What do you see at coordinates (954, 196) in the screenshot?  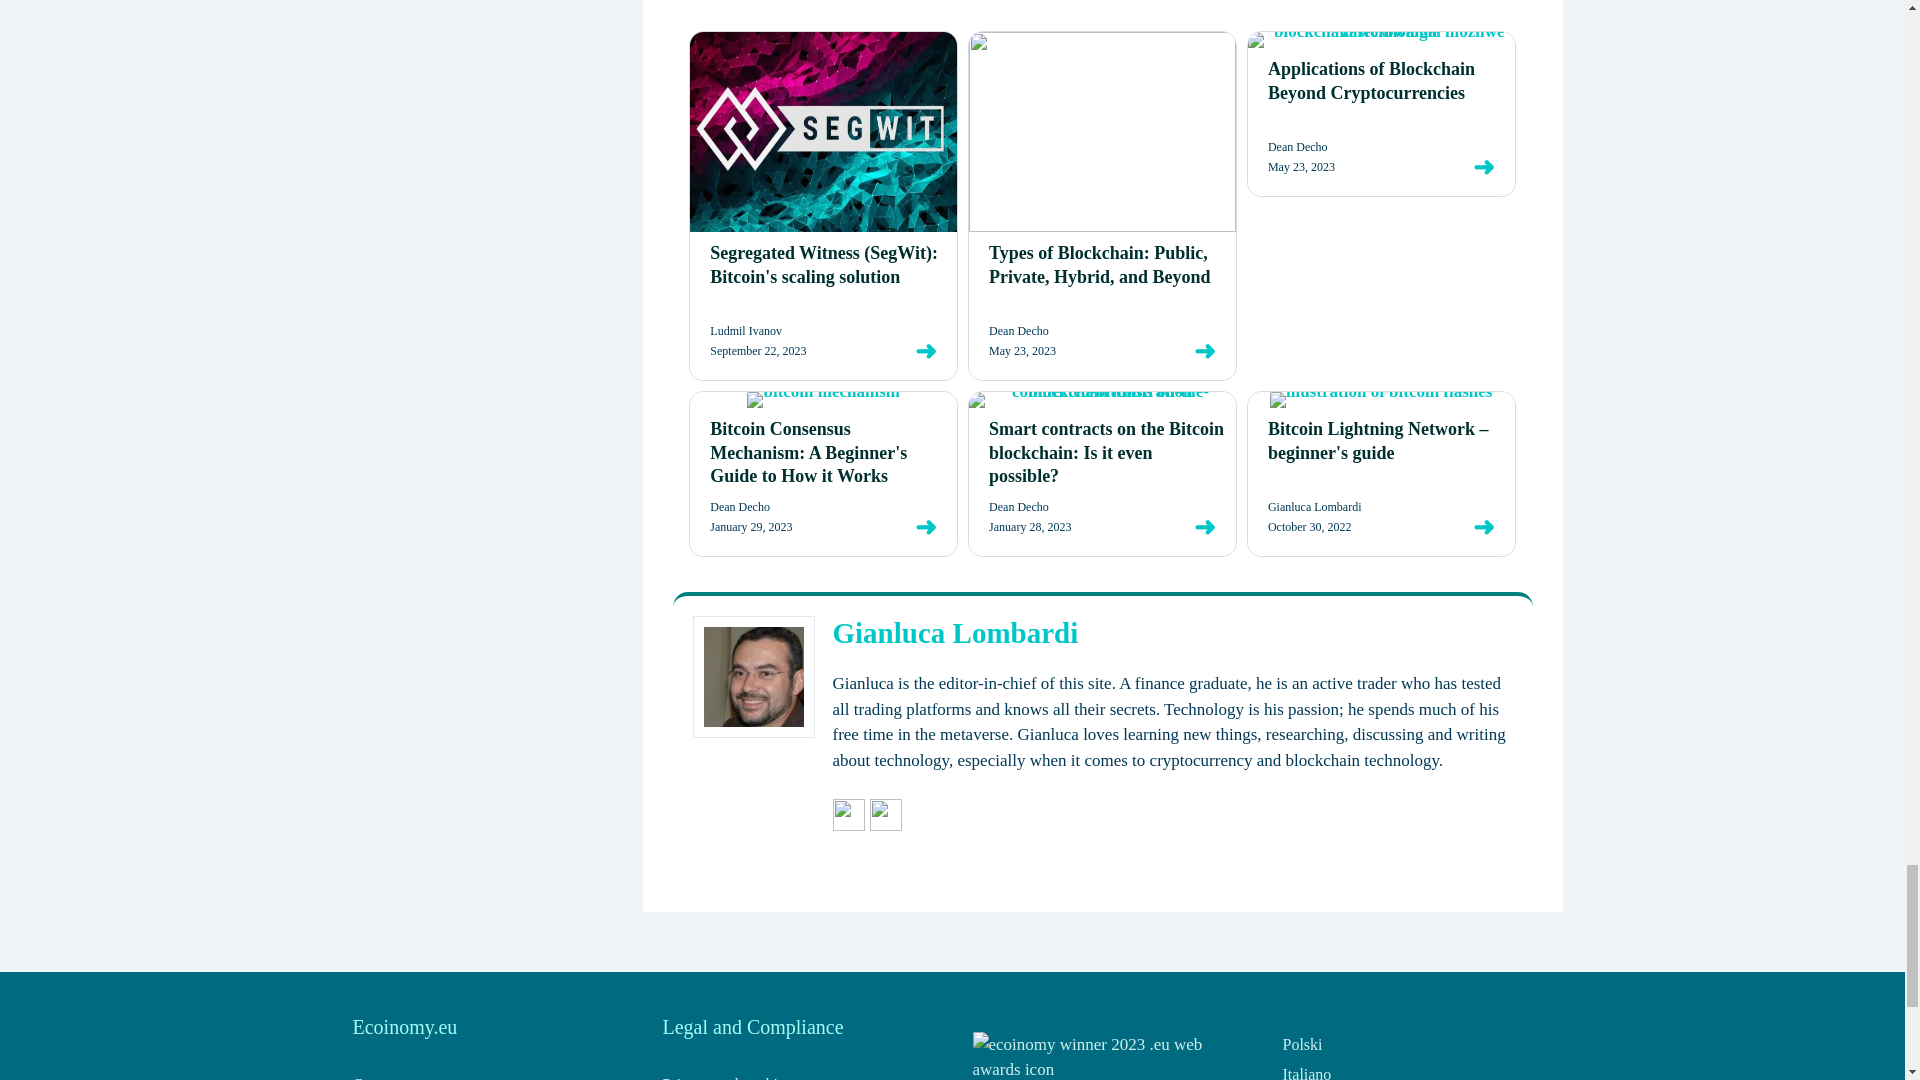 I see `Gianluca Lombardi` at bounding box center [954, 196].